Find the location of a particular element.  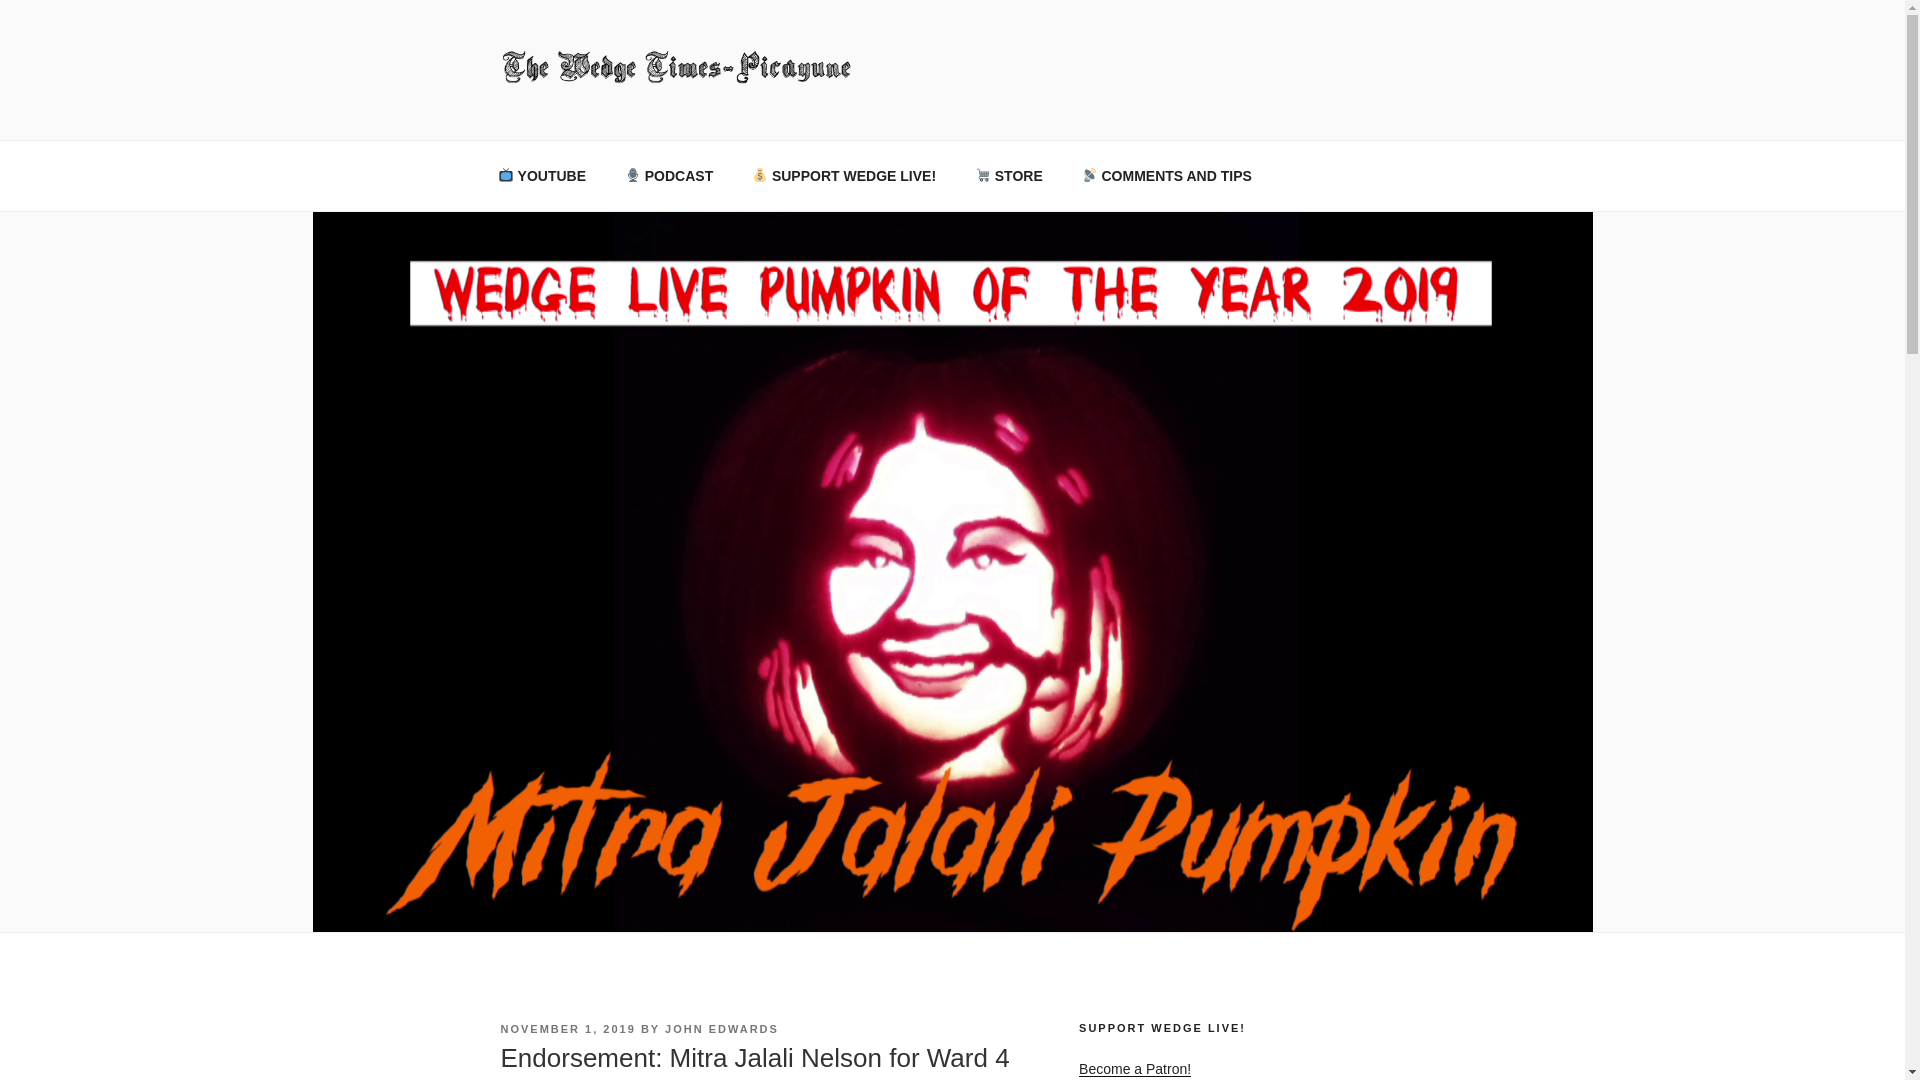

JOHN EDWARDS is located at coordinates (722, 1028).